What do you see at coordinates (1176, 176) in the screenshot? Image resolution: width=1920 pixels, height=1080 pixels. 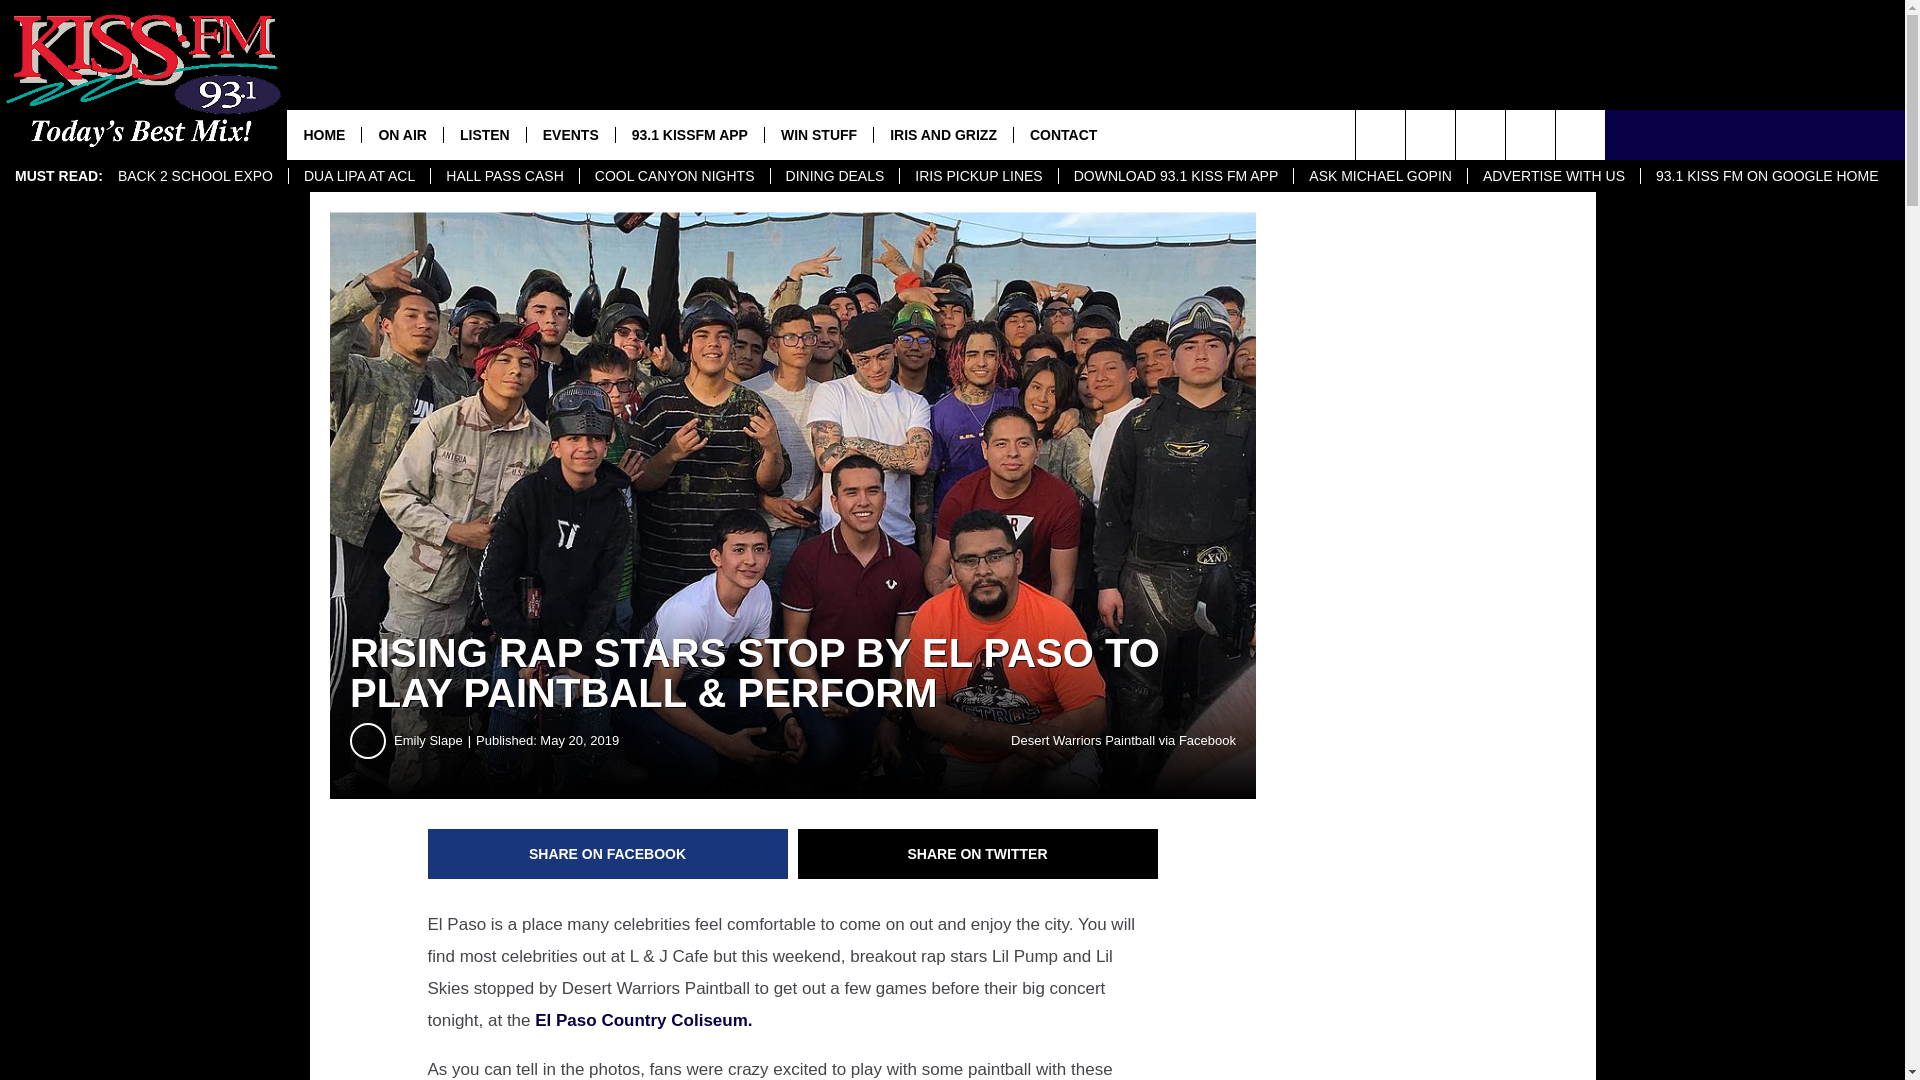 I see `DOWNLOAD 93.1 KISS FM APP` at bounding box center [1176, 176].